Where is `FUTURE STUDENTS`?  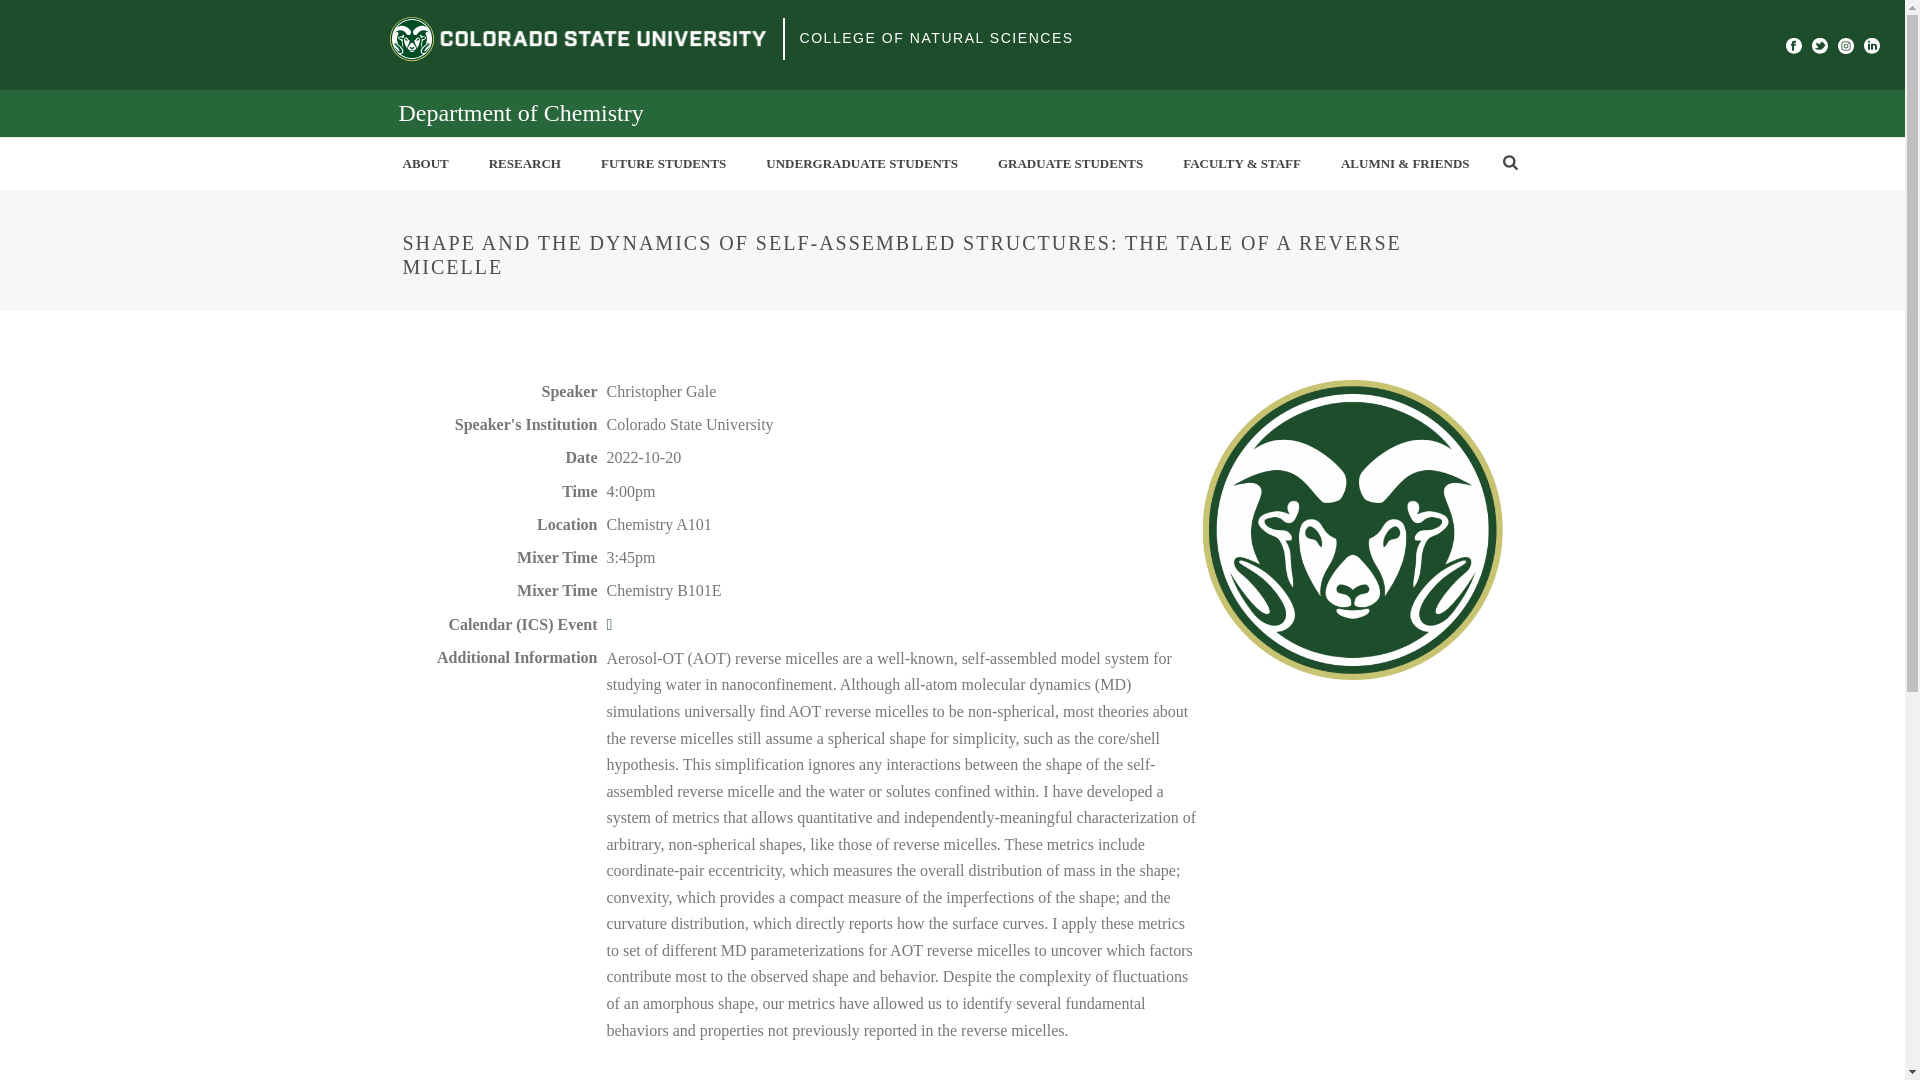 FUTURE STUDENTS is located at coordinates (664, 164).